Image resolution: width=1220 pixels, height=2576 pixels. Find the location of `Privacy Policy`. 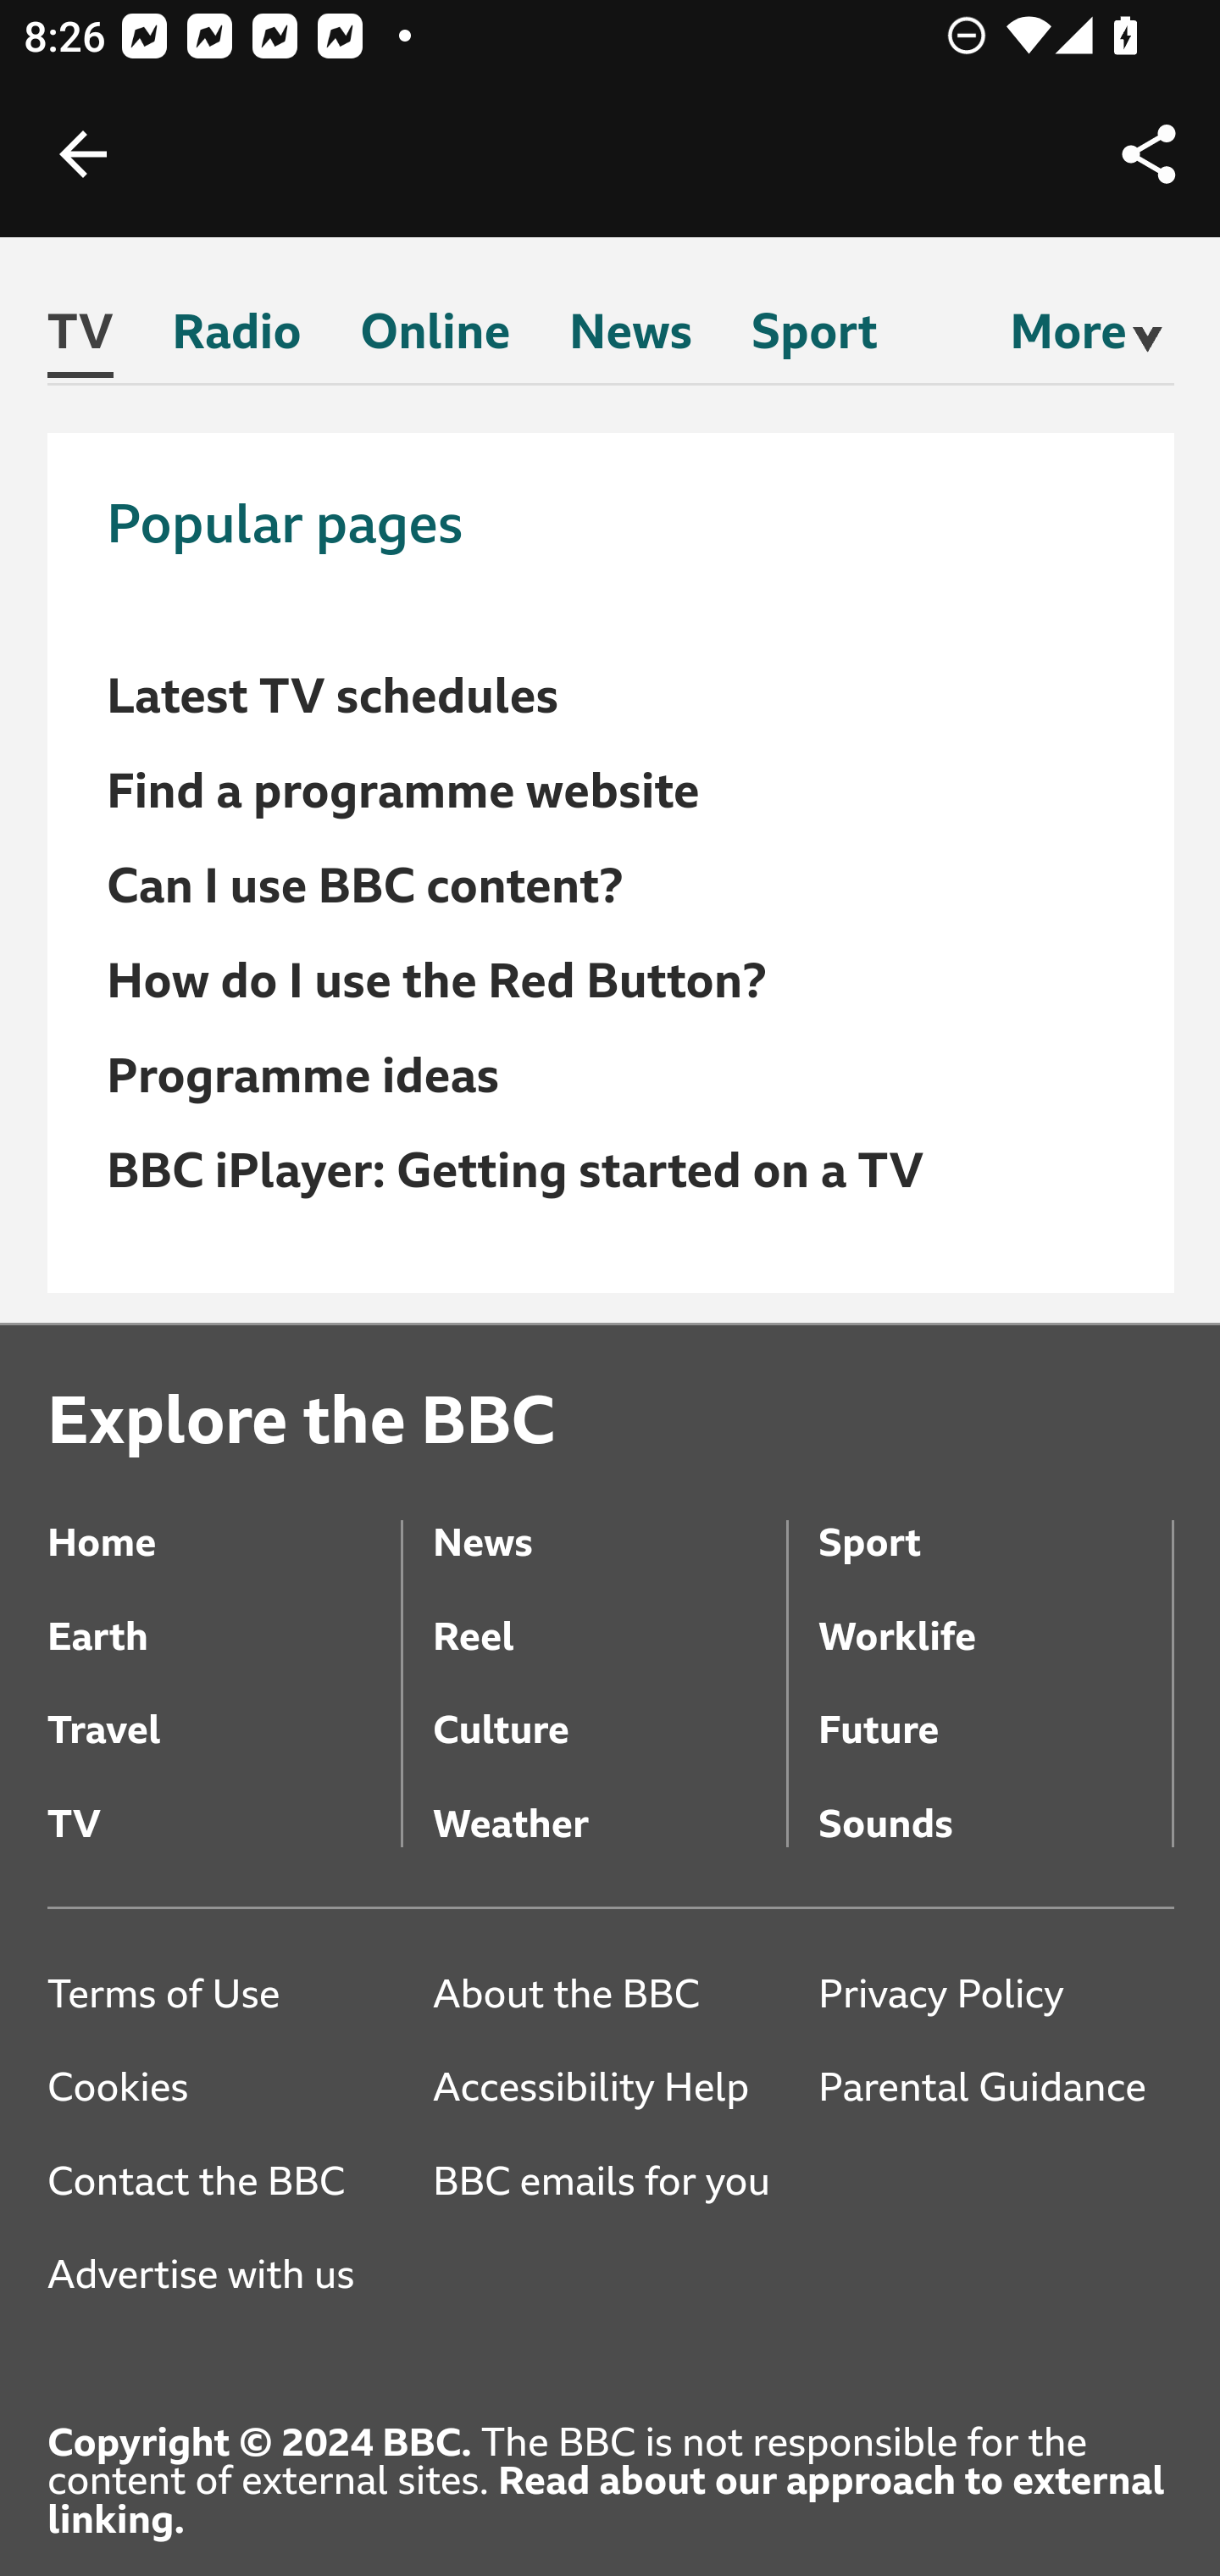

Privacy Policy is located at coordinates (995, 1993).